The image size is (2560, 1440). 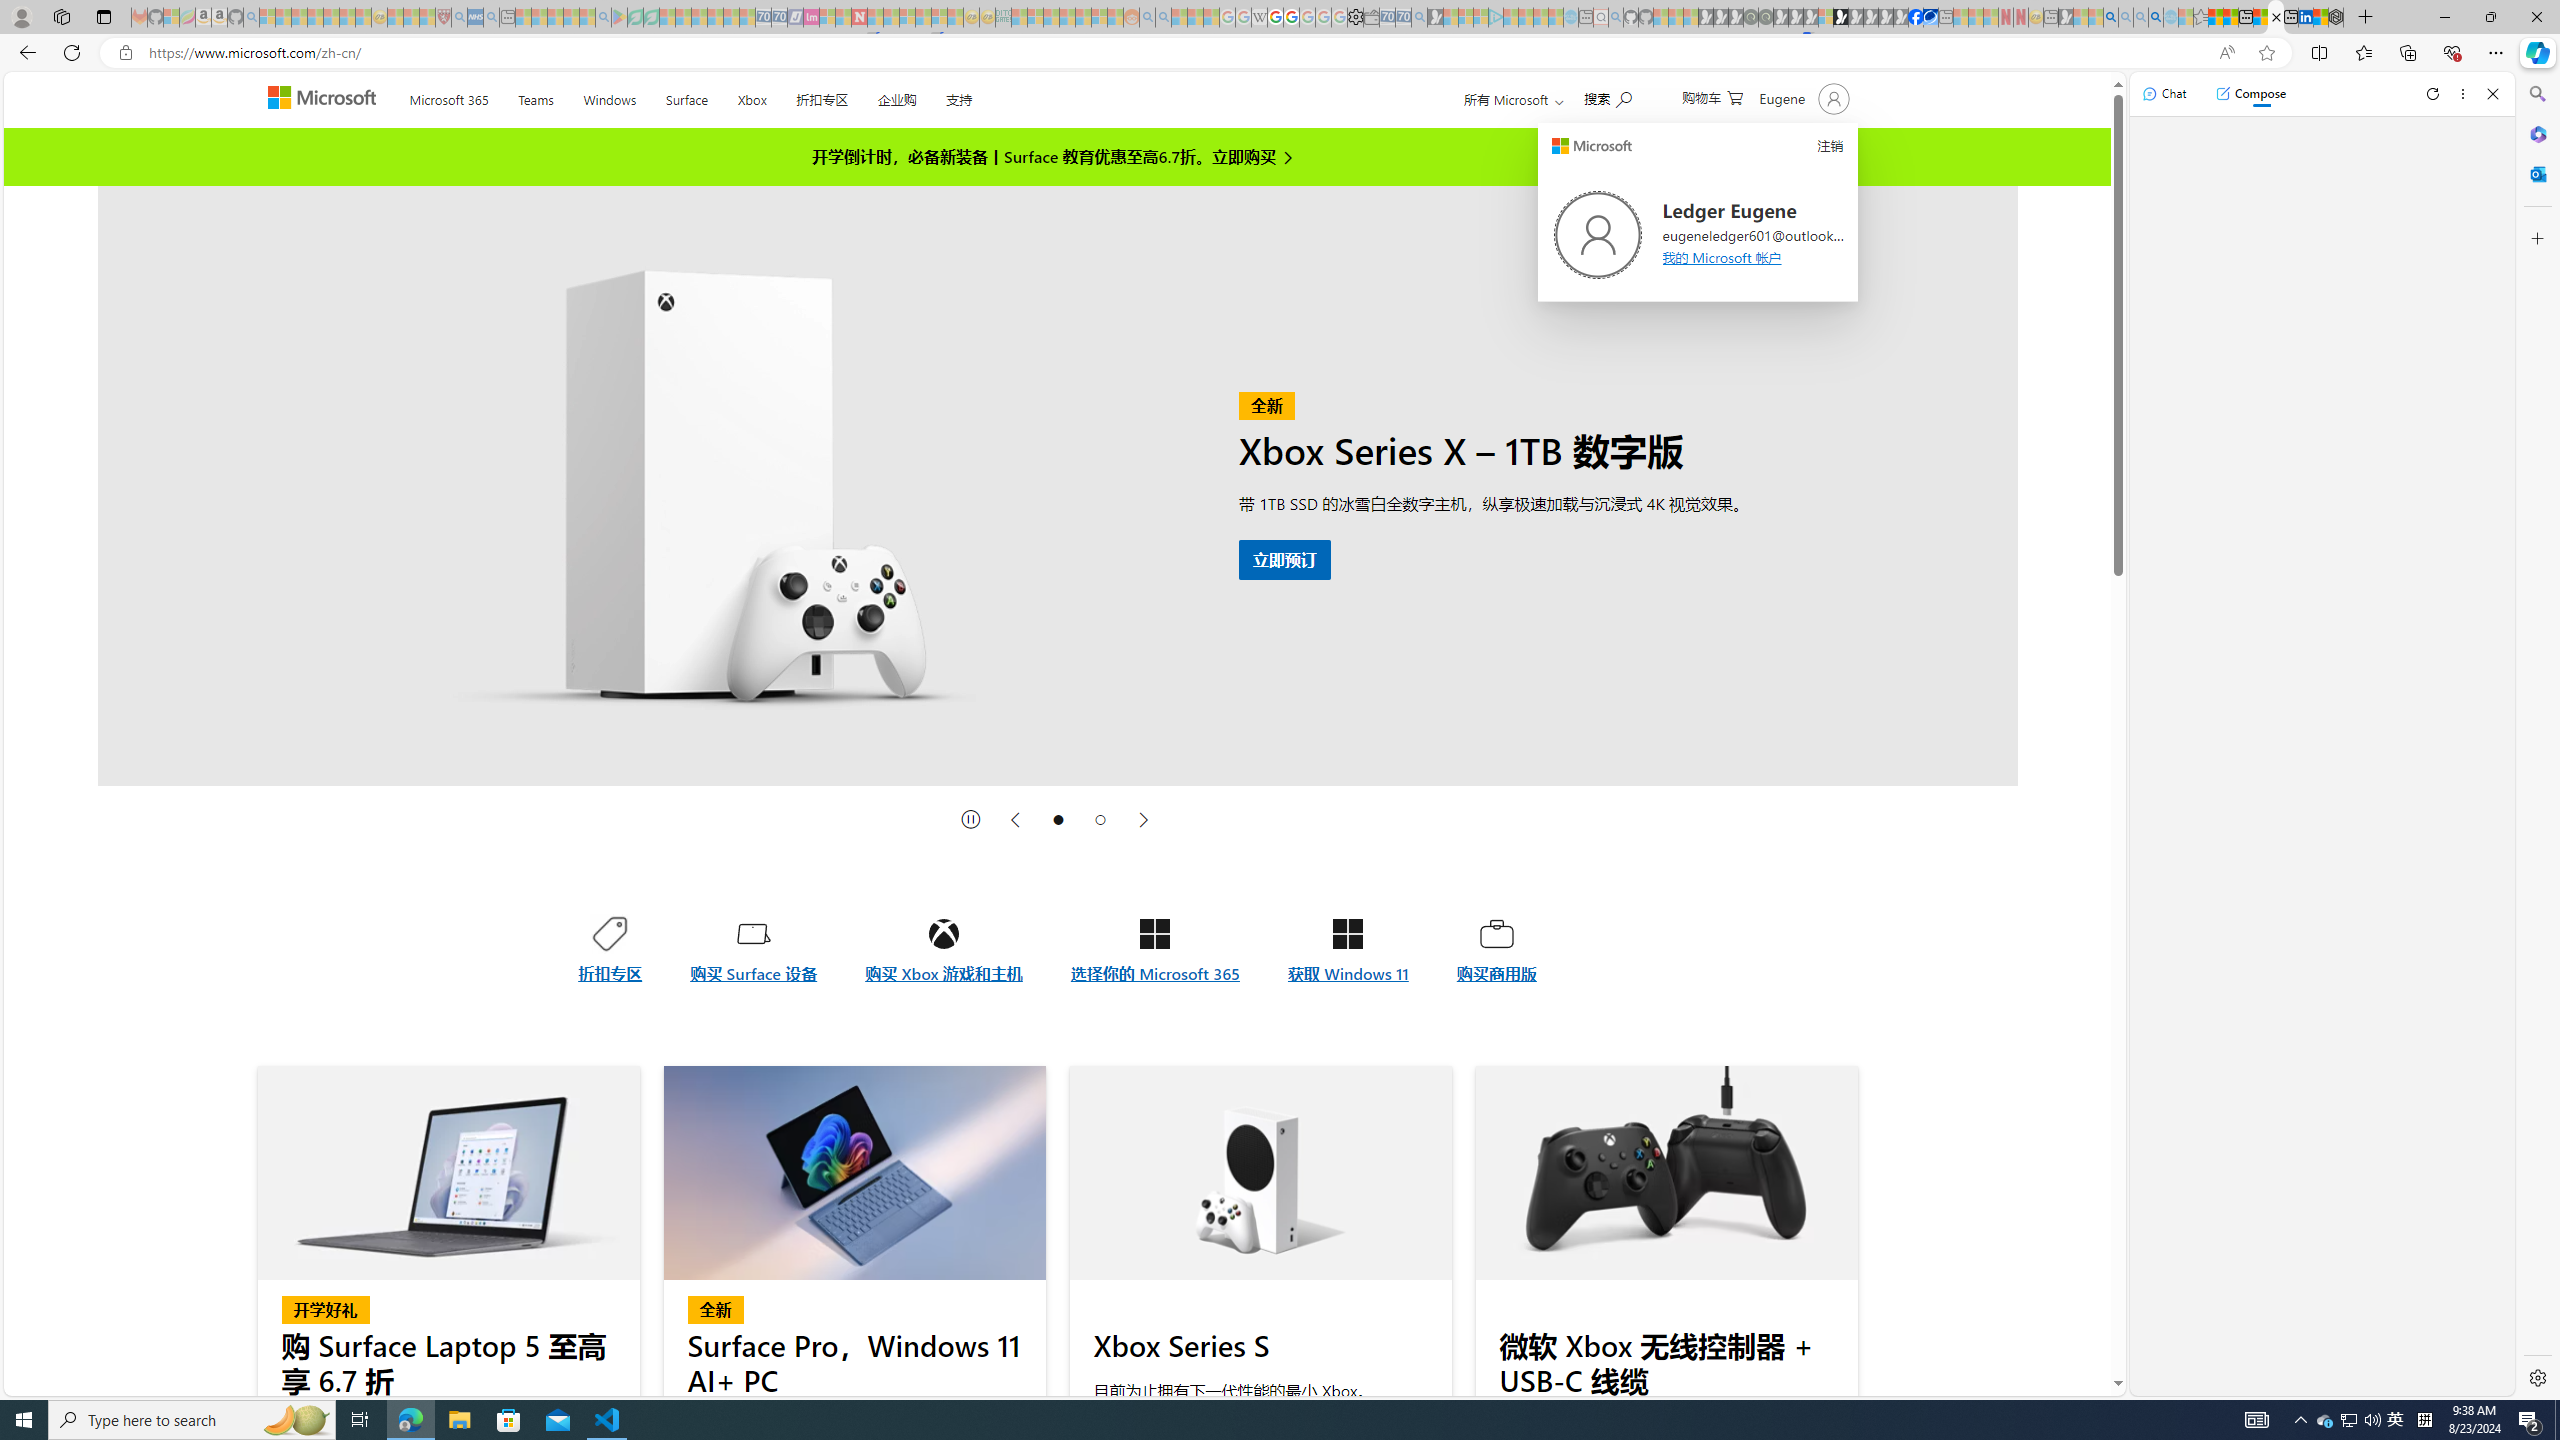 What do you see at coordinates (1616, 17) in the screenshot?
I see `github - Search - Sleeping` at bounding box center [1616, 17].